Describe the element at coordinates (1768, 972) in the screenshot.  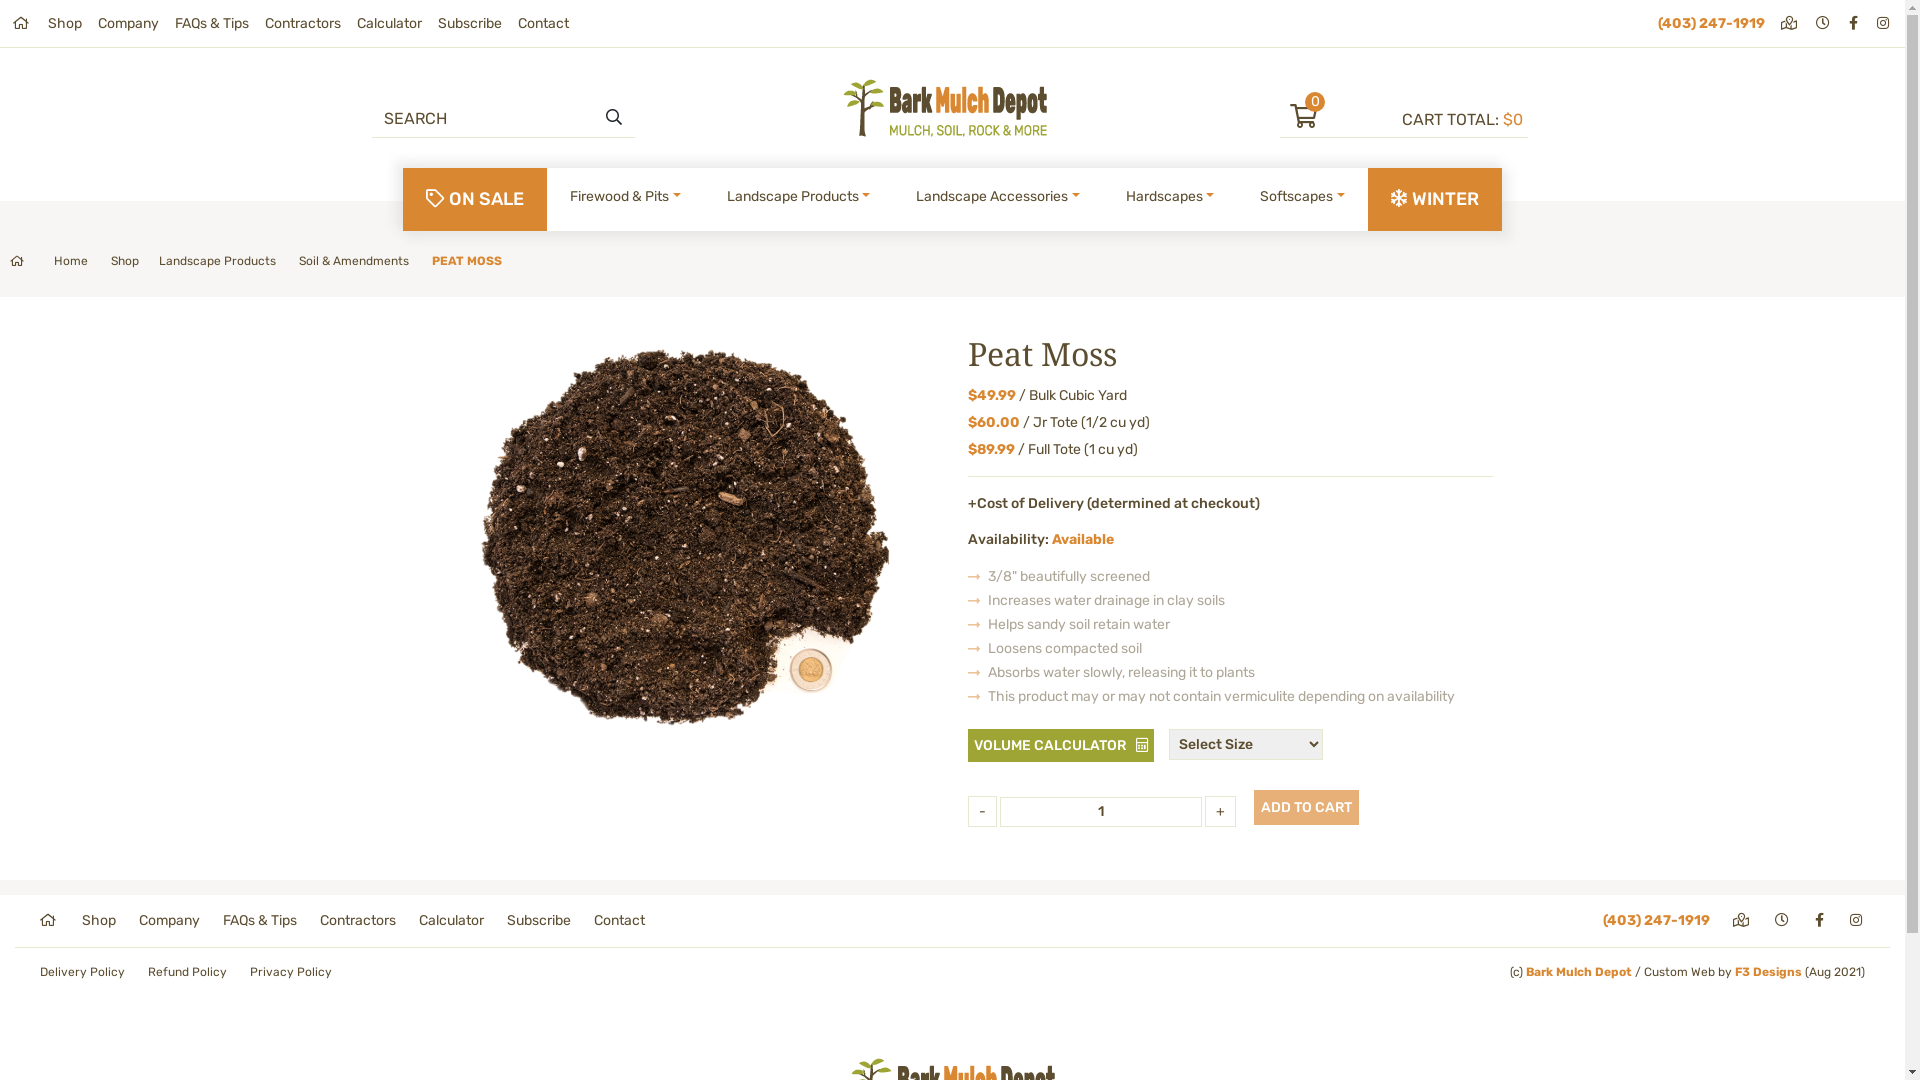
I see `F3 Designs` at that location.